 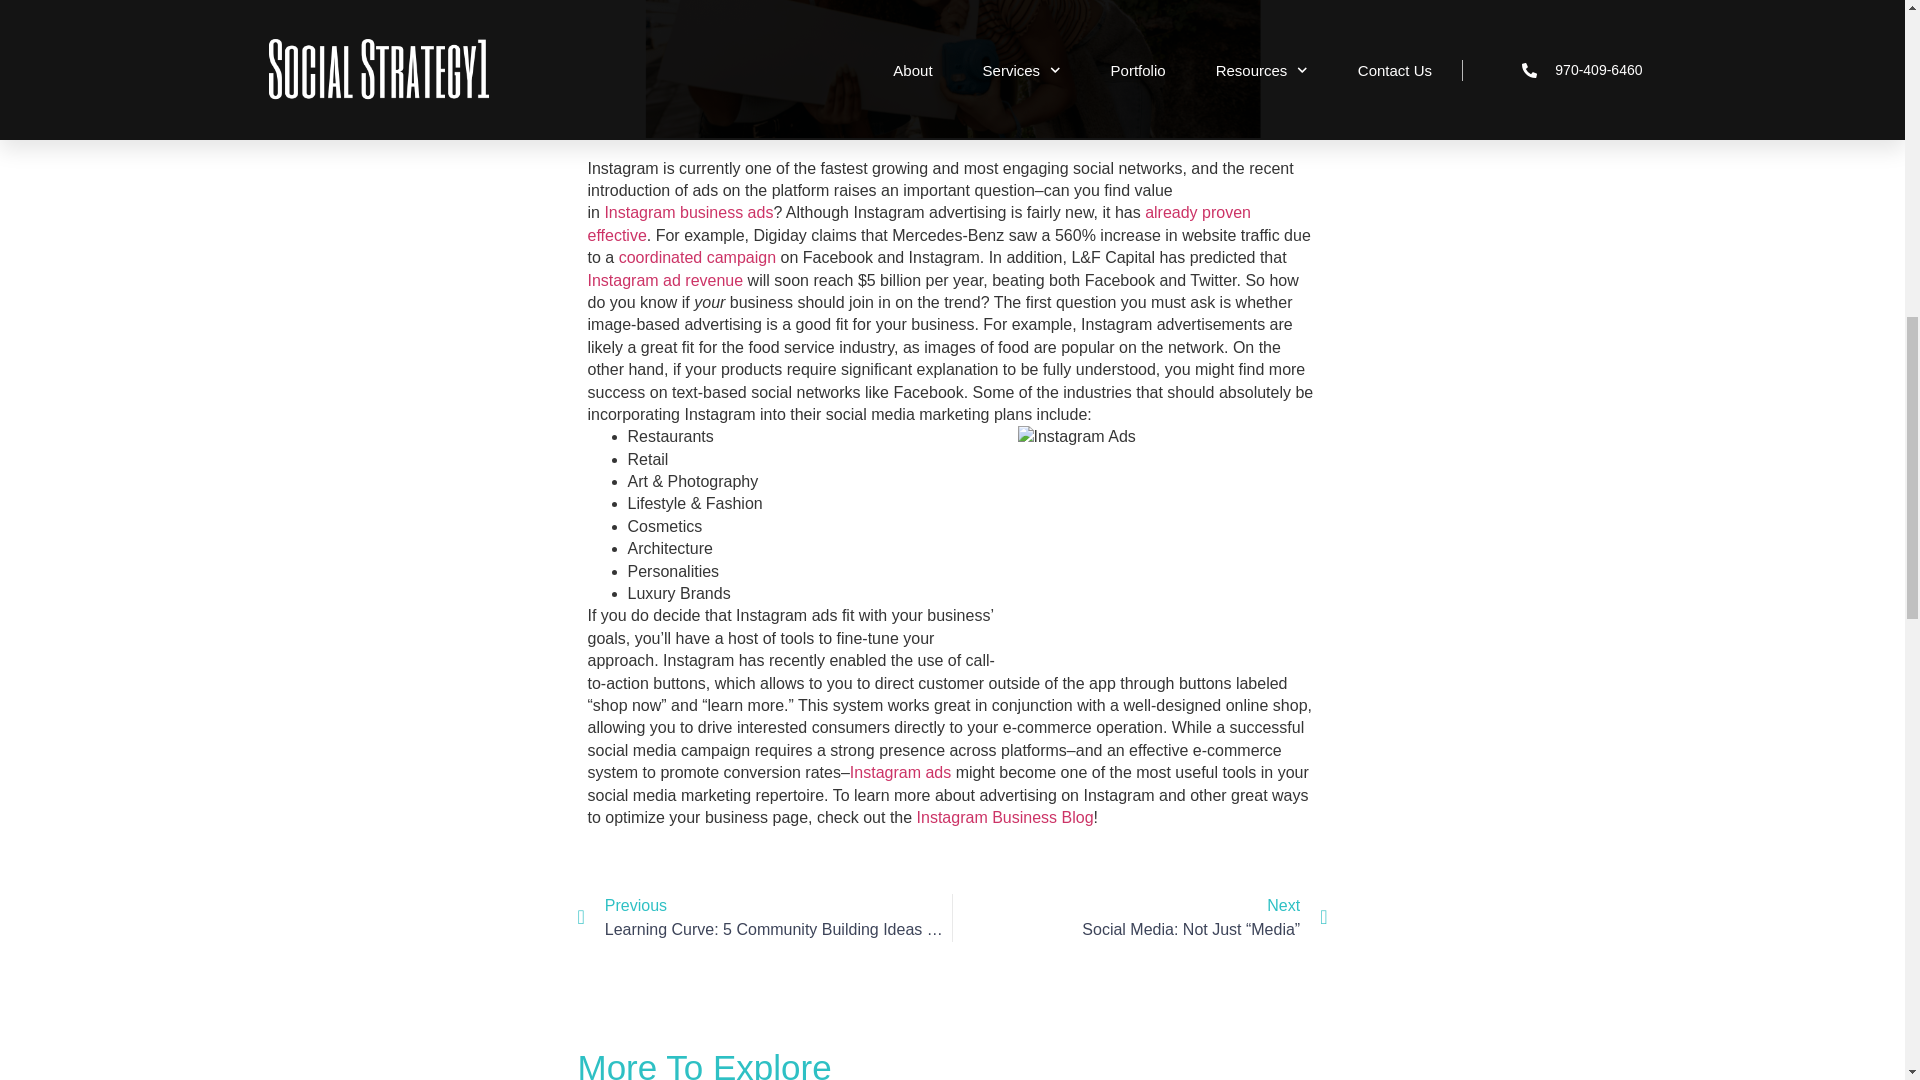 I want to click on Instagram Mobile Ad Revenue Will Exceed Google's, so click(x=666, y=280).